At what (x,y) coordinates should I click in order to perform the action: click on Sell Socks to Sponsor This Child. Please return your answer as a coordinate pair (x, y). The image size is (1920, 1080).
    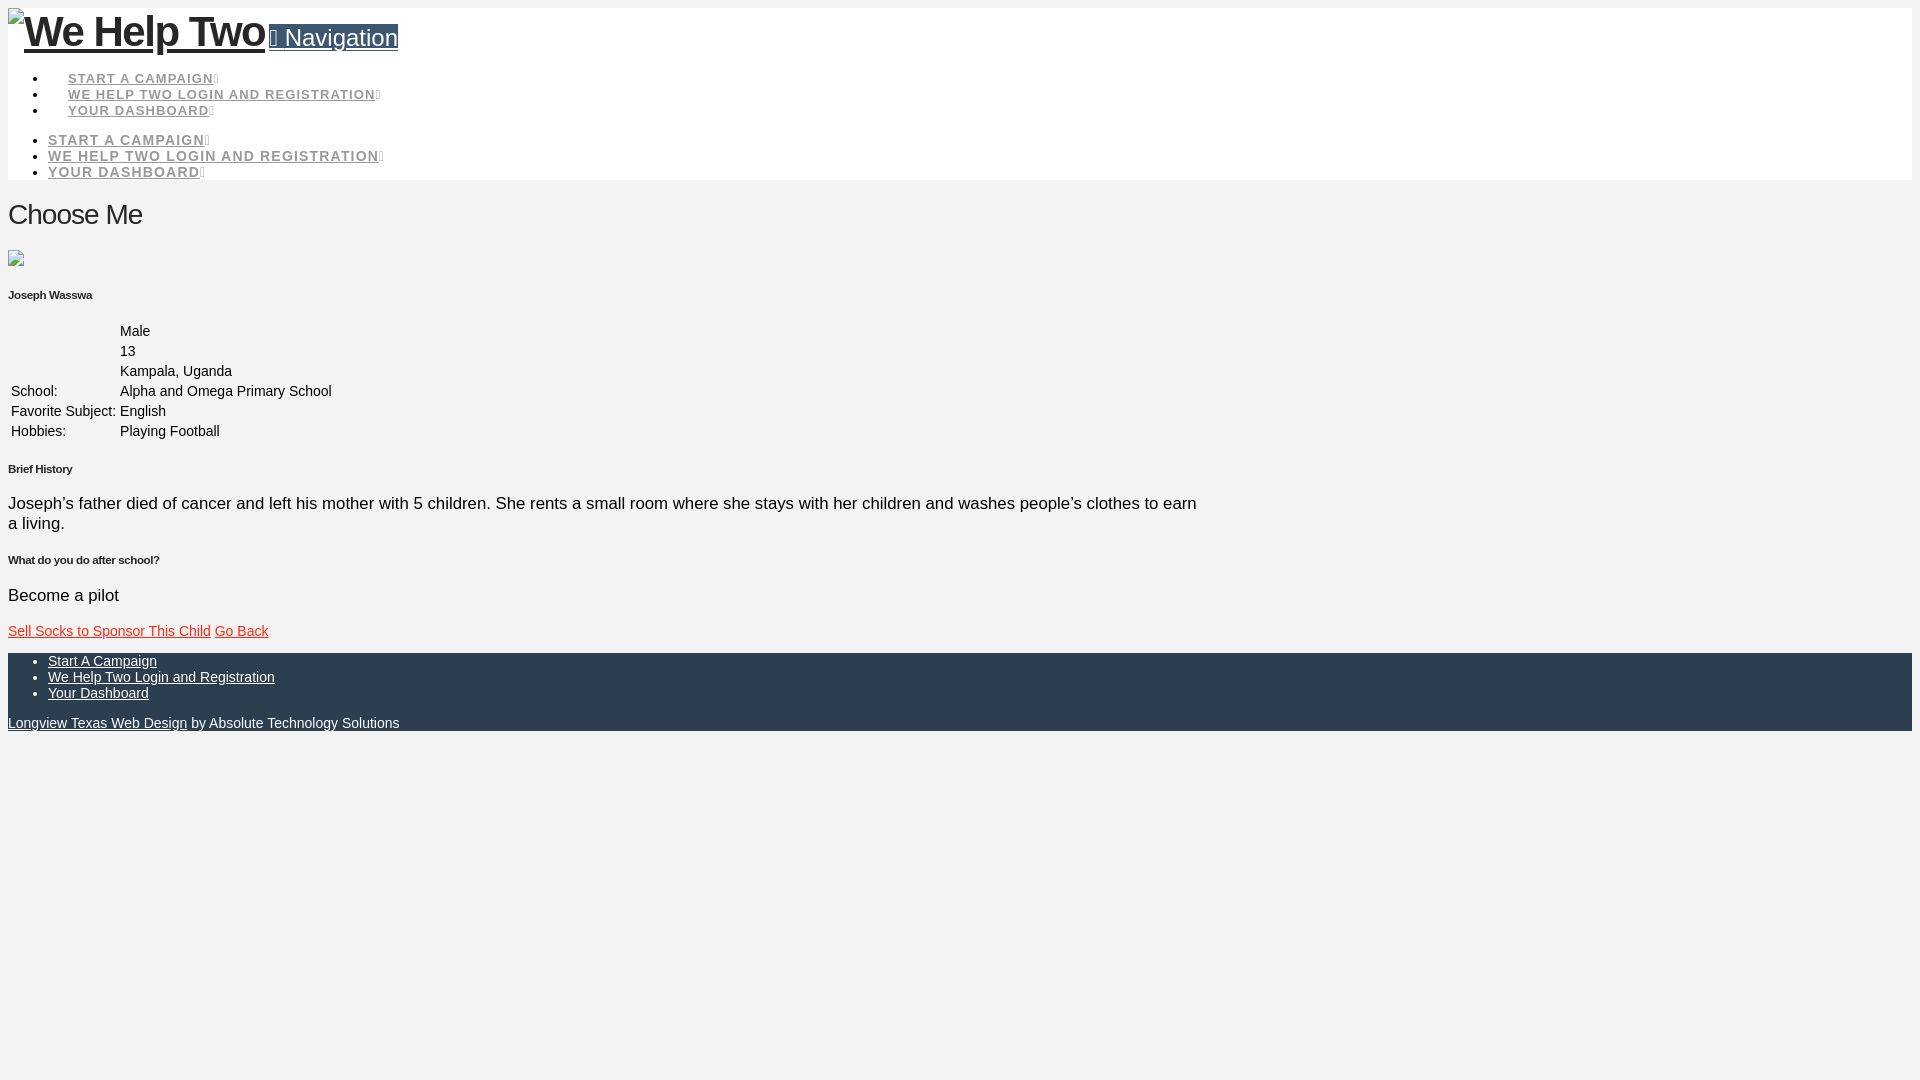
    Looking at the image, I should click on (109, 631).